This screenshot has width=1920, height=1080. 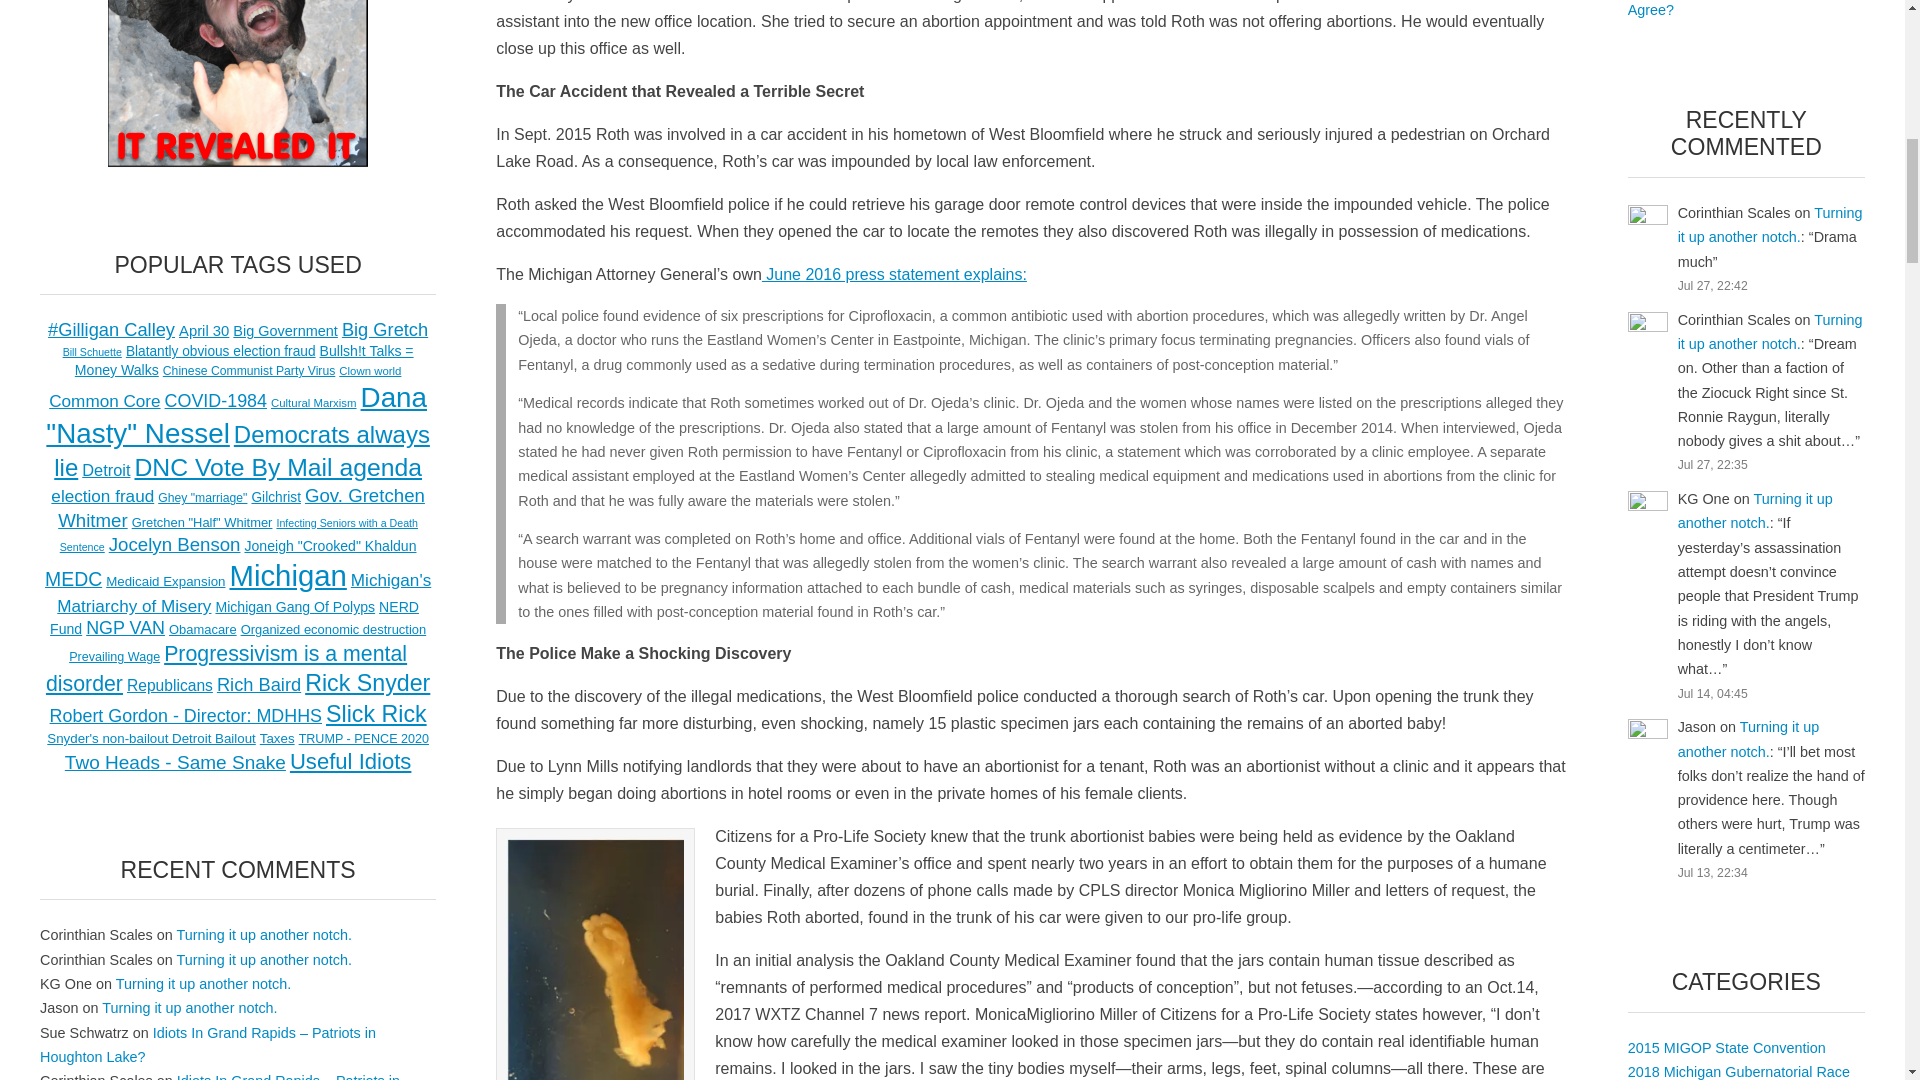 What do you see at coordinates (106, 470) in the screenshot?
I see `Detroit` at bounding box center [106, 470].